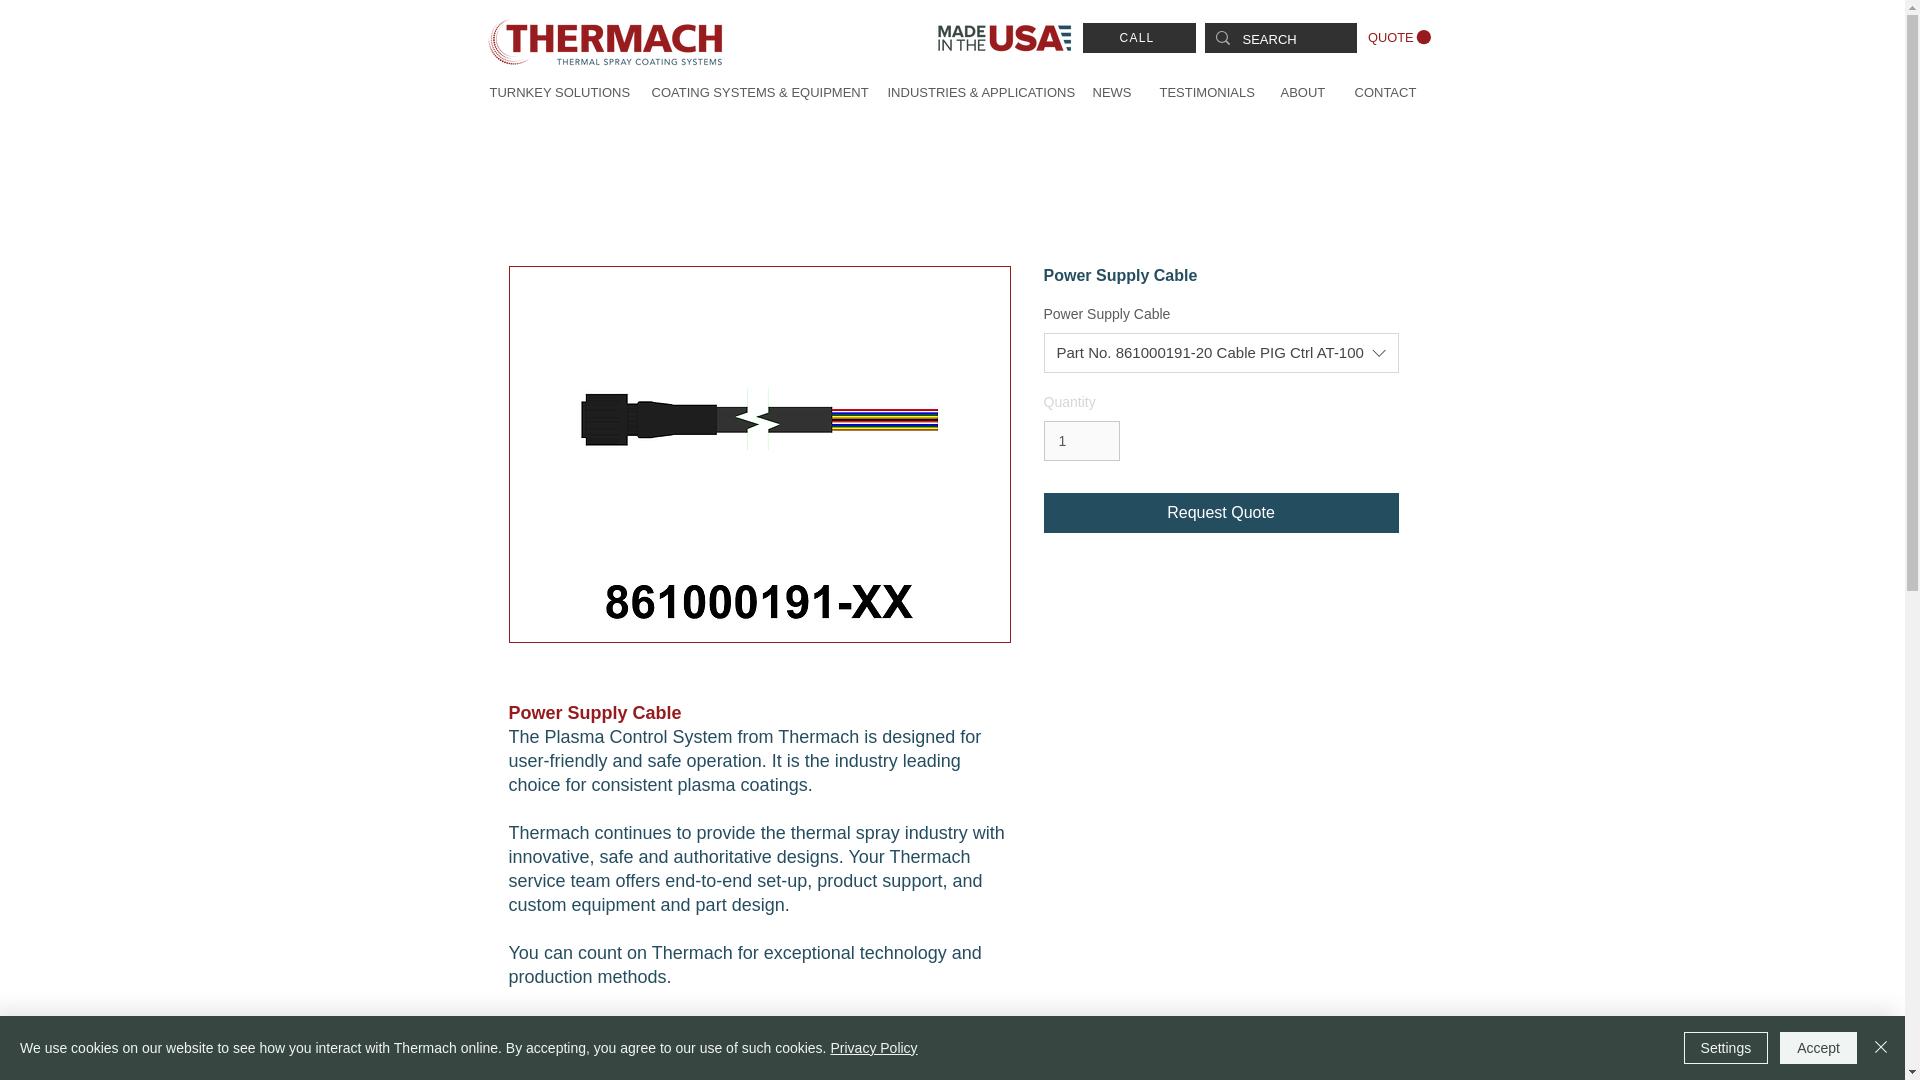 The image size is (1920, 1080). I want to click on ABOUT, so click(1302, 92).